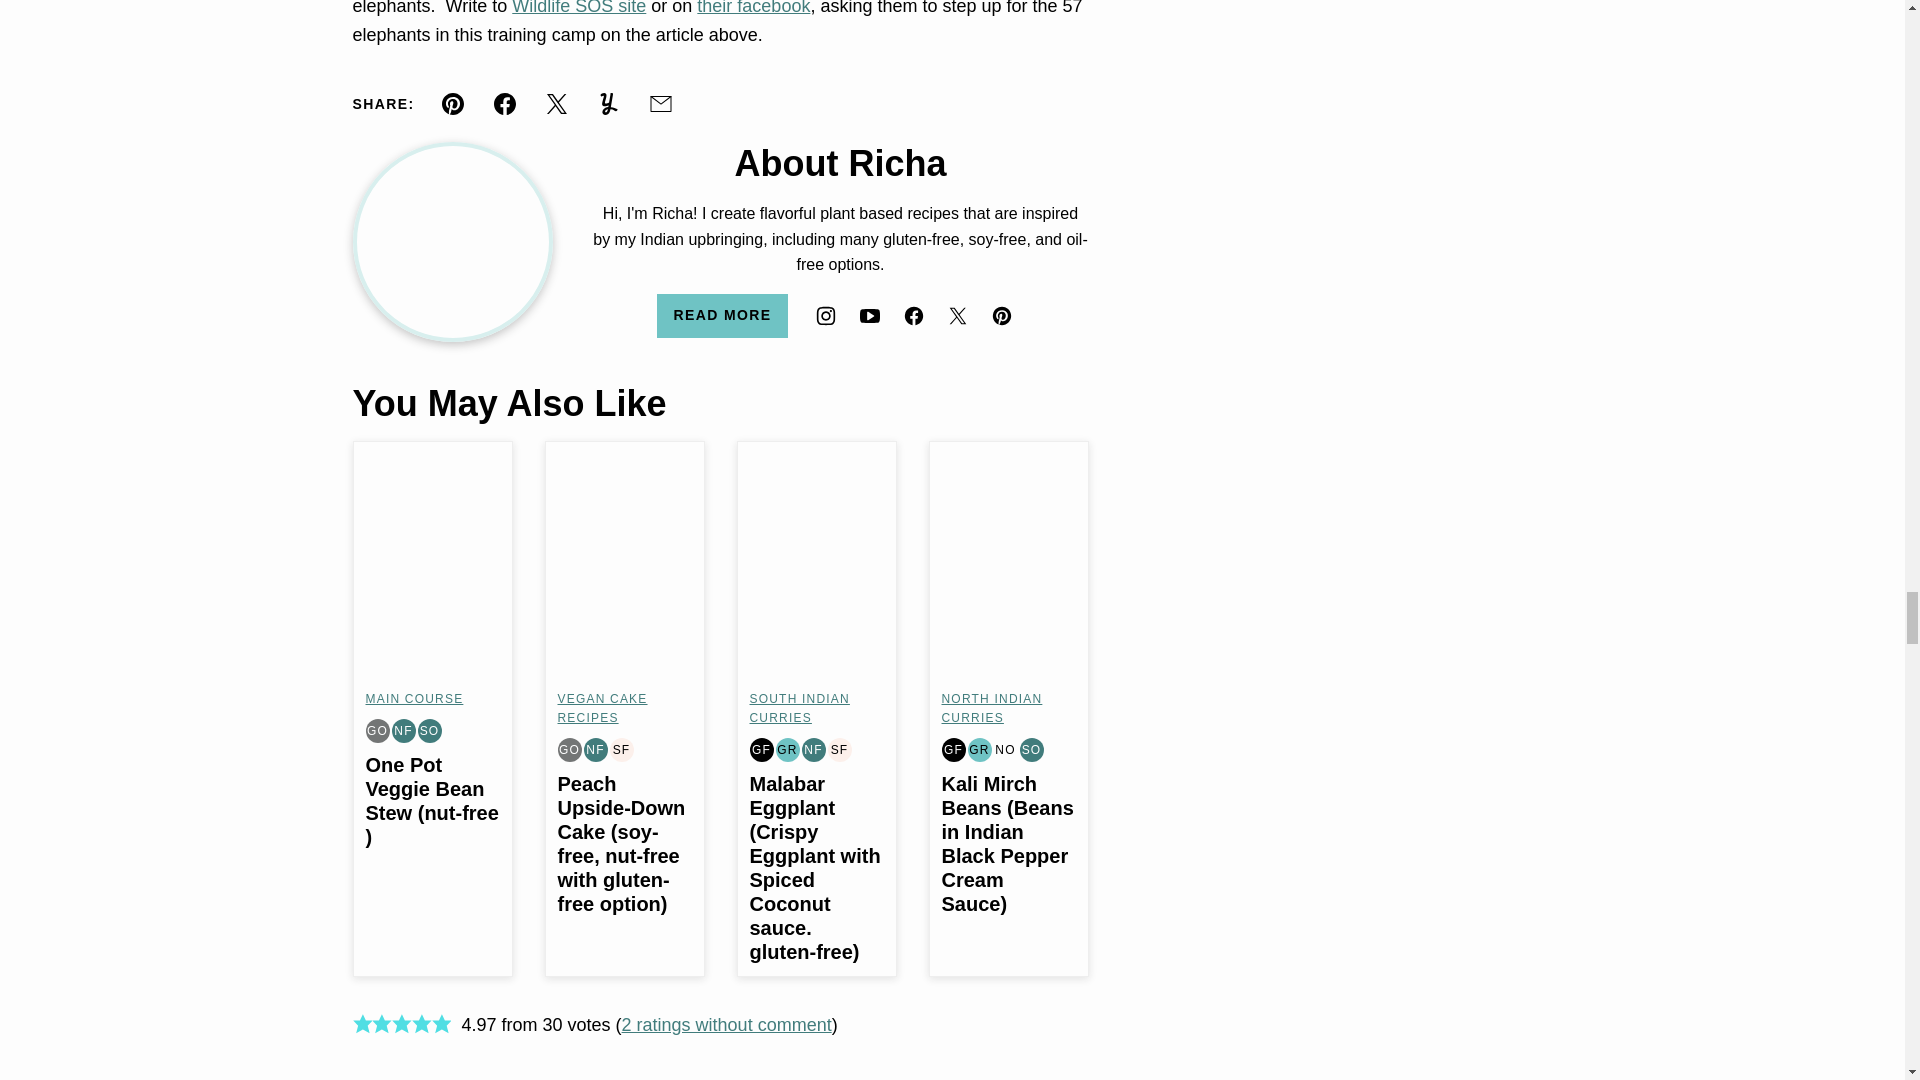 This screenshot has width=1920, height=1080. I want to click on Share on Yummly, so click(609, 104).